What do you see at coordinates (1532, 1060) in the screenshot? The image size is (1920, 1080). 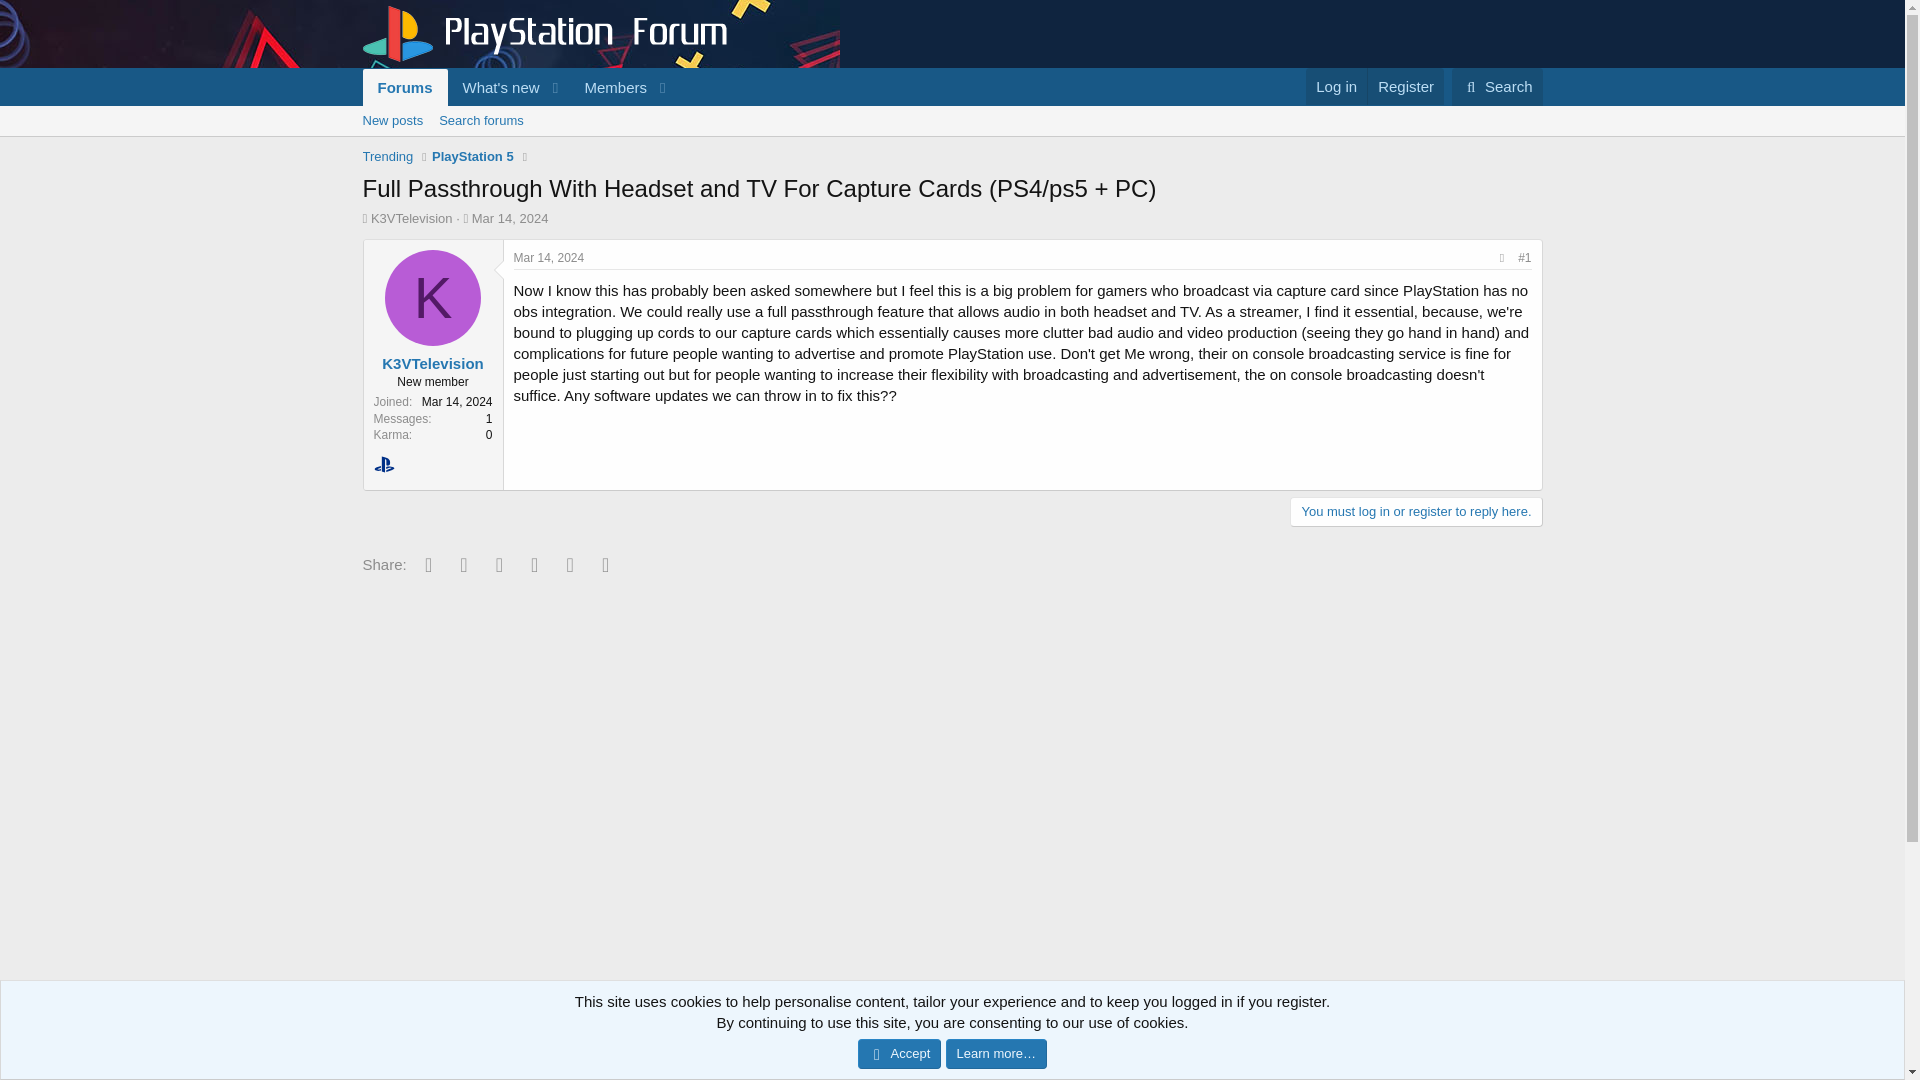 I see `New posts` at bounding box center [1532, 1060].